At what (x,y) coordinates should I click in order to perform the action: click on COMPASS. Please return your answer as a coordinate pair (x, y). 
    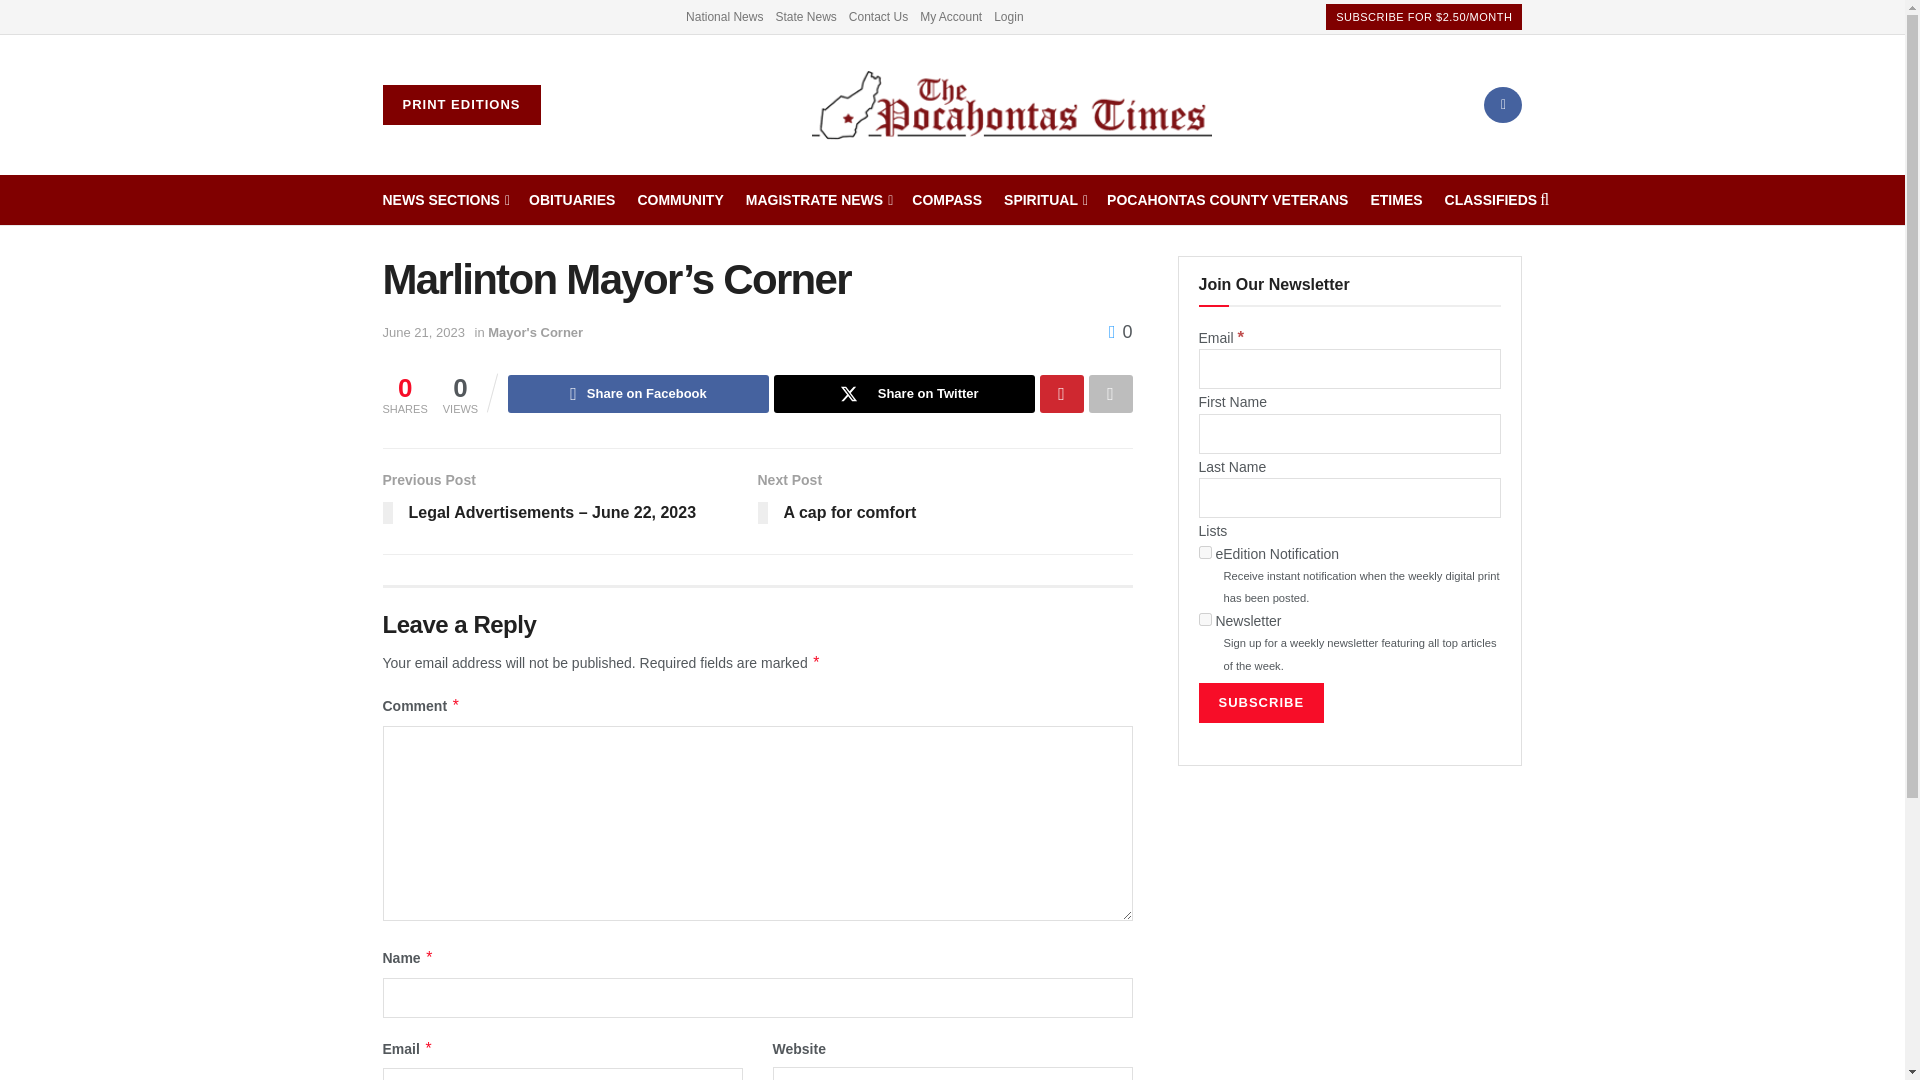
    Looking at the image, I should click on (946, 199).